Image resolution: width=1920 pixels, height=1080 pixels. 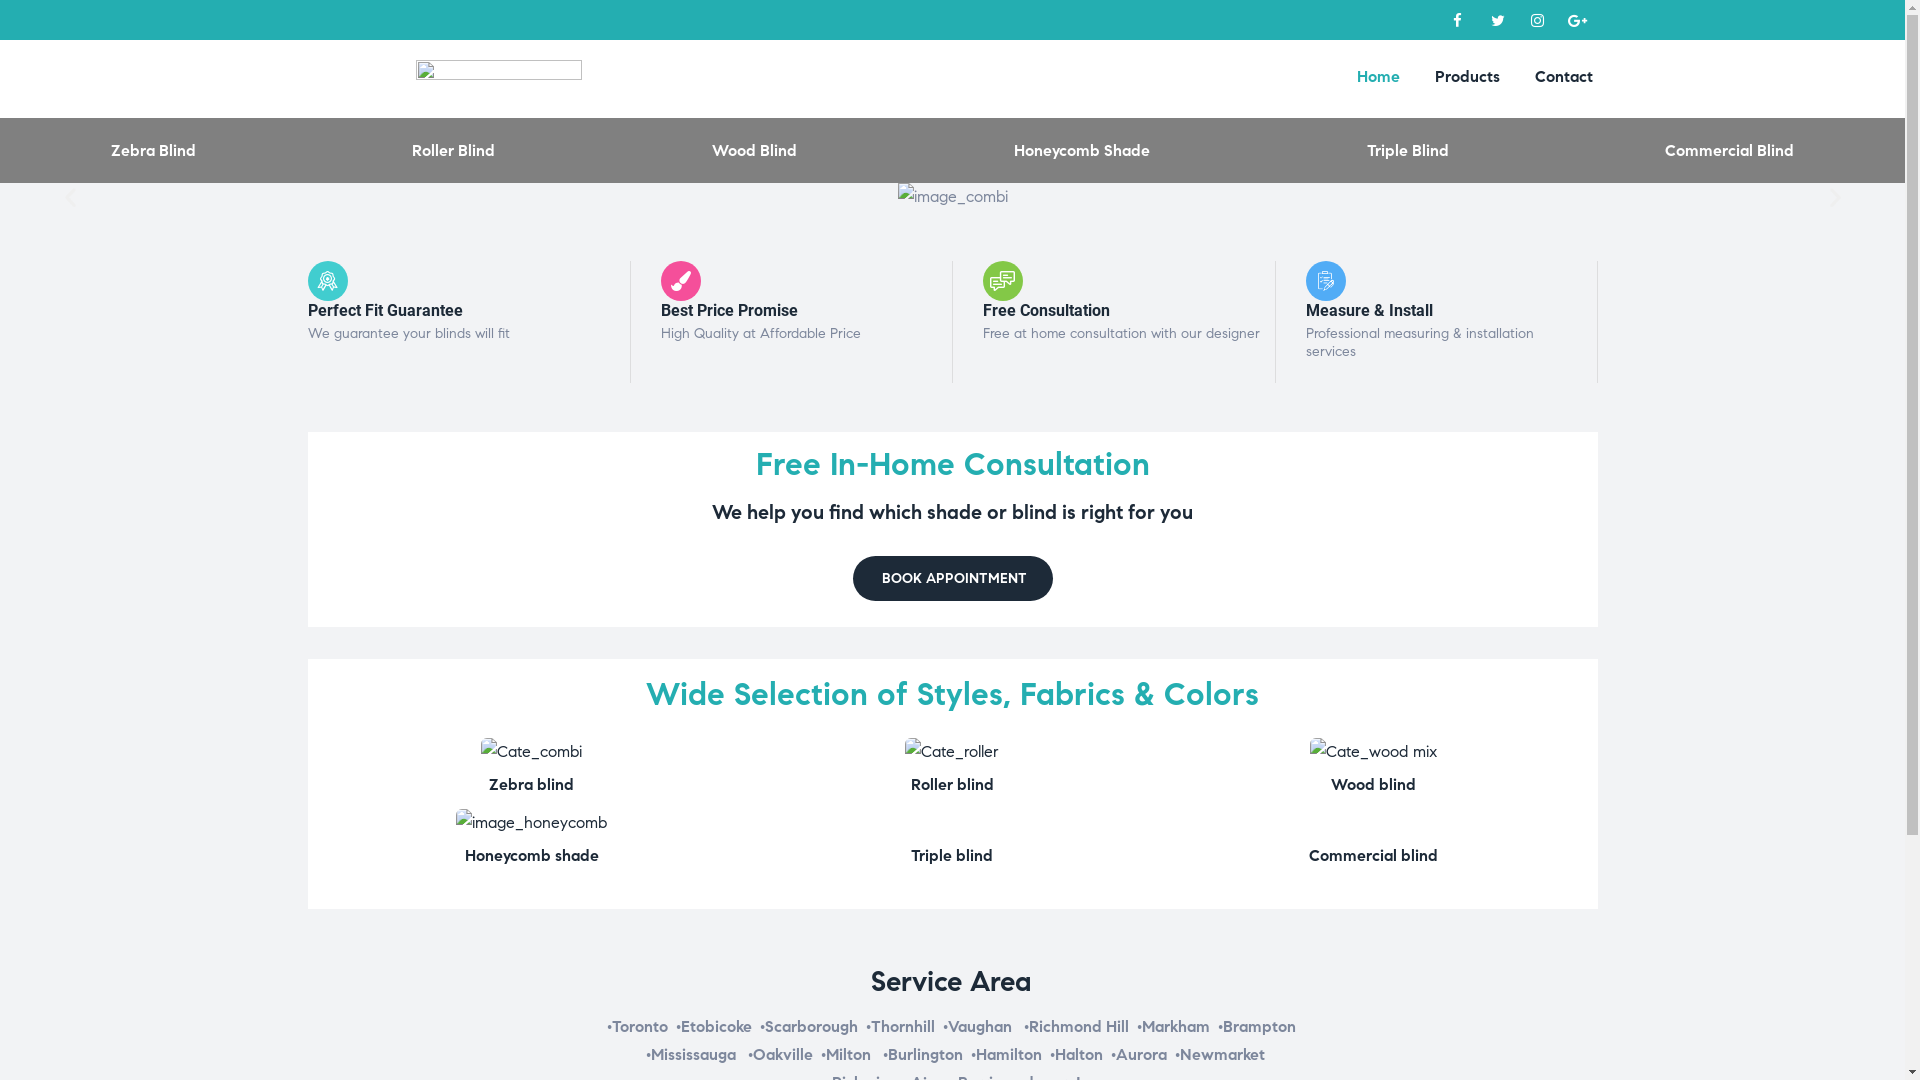 What do you see at coordinates (730, 310) in the screenshot?
I see `Best Price Promise` at bounding box center [730, 310].